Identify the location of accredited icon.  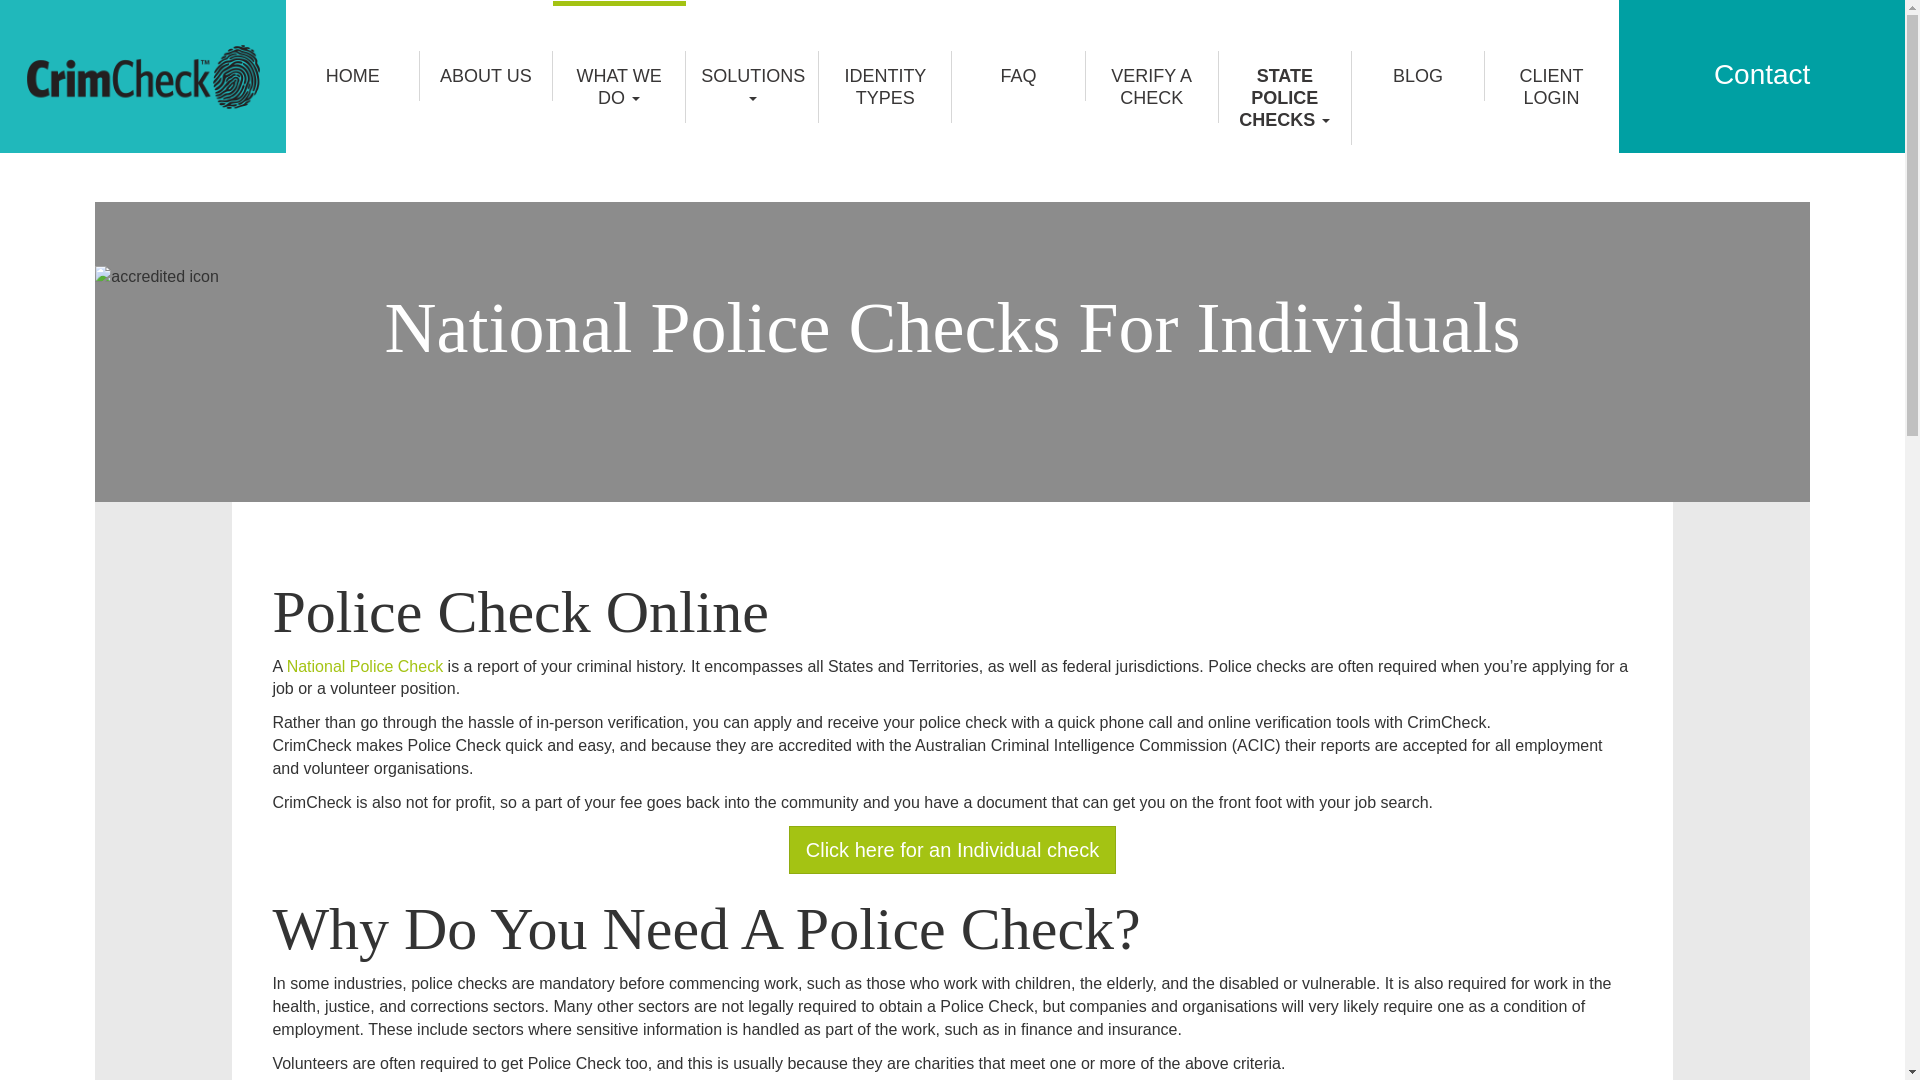
(952, 278).